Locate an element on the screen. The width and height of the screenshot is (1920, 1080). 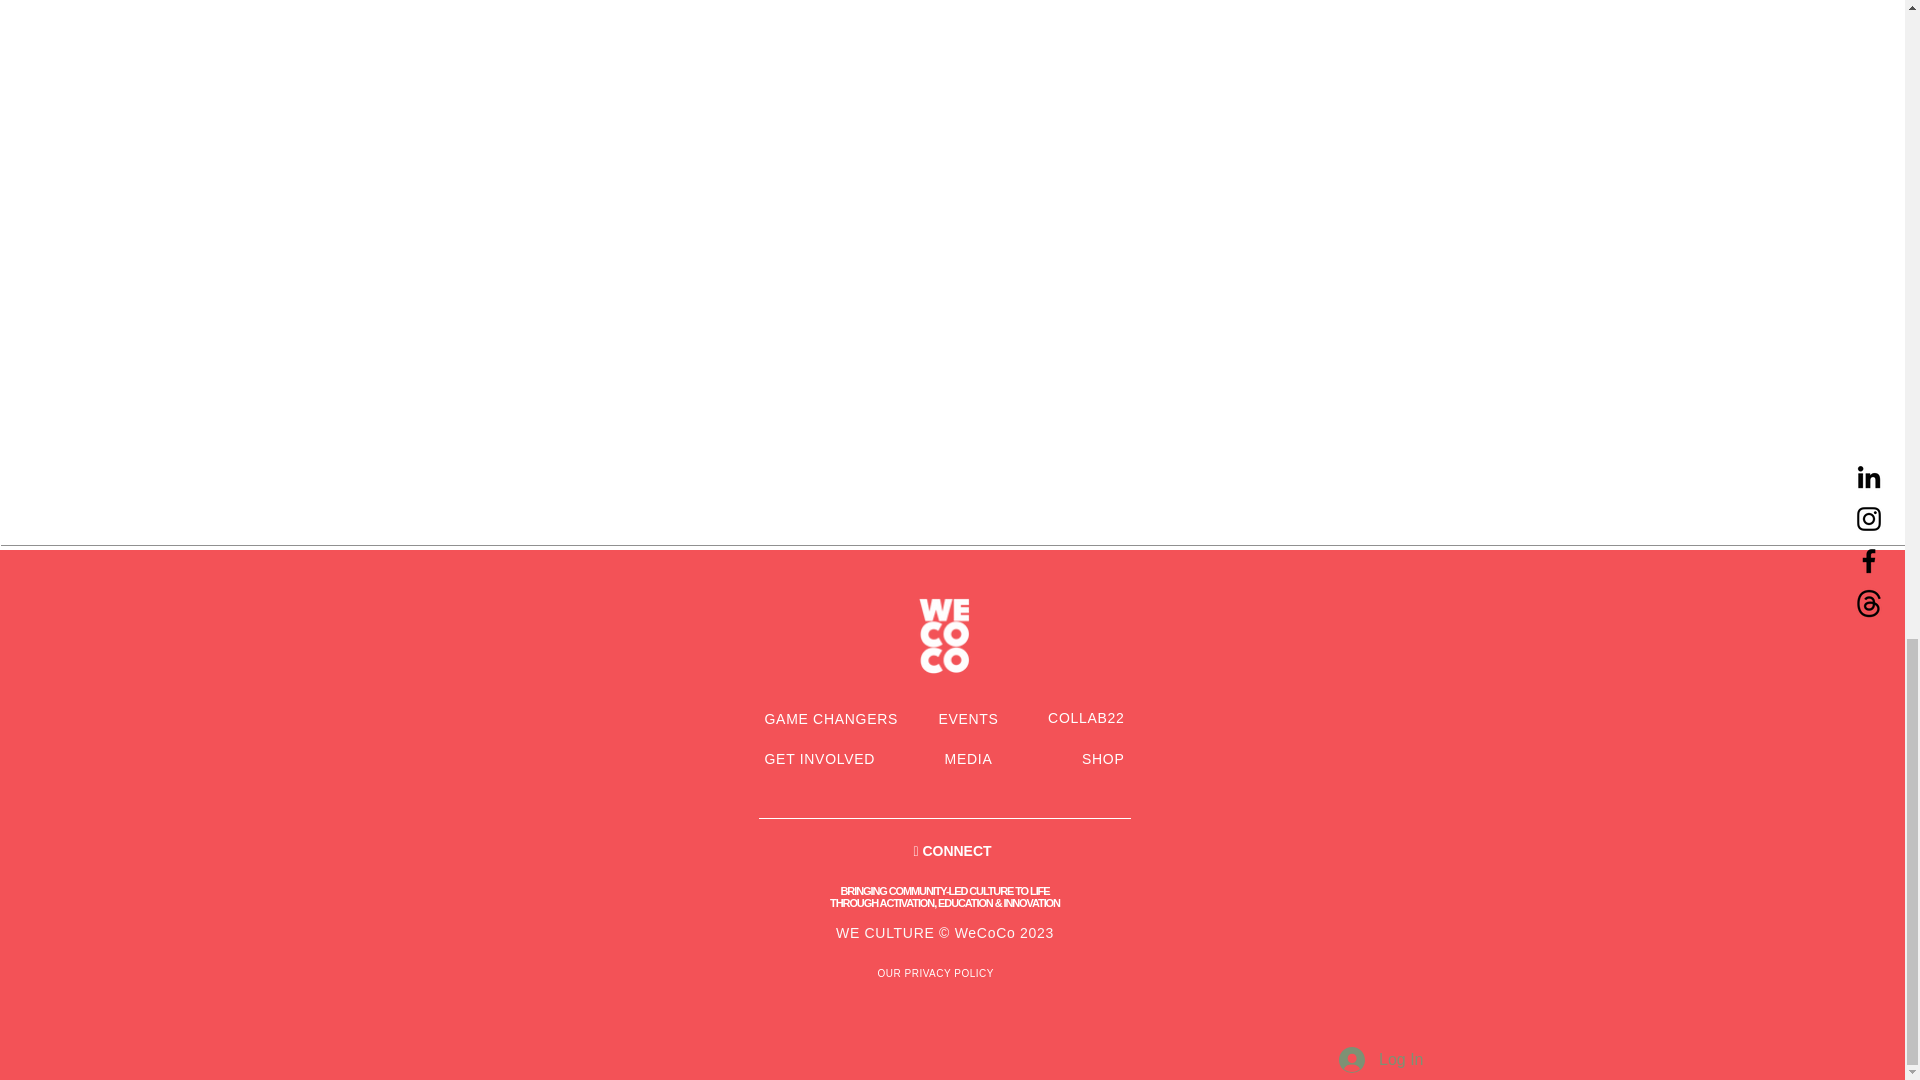
WE CULTURE is located at coordinates (885, 932).